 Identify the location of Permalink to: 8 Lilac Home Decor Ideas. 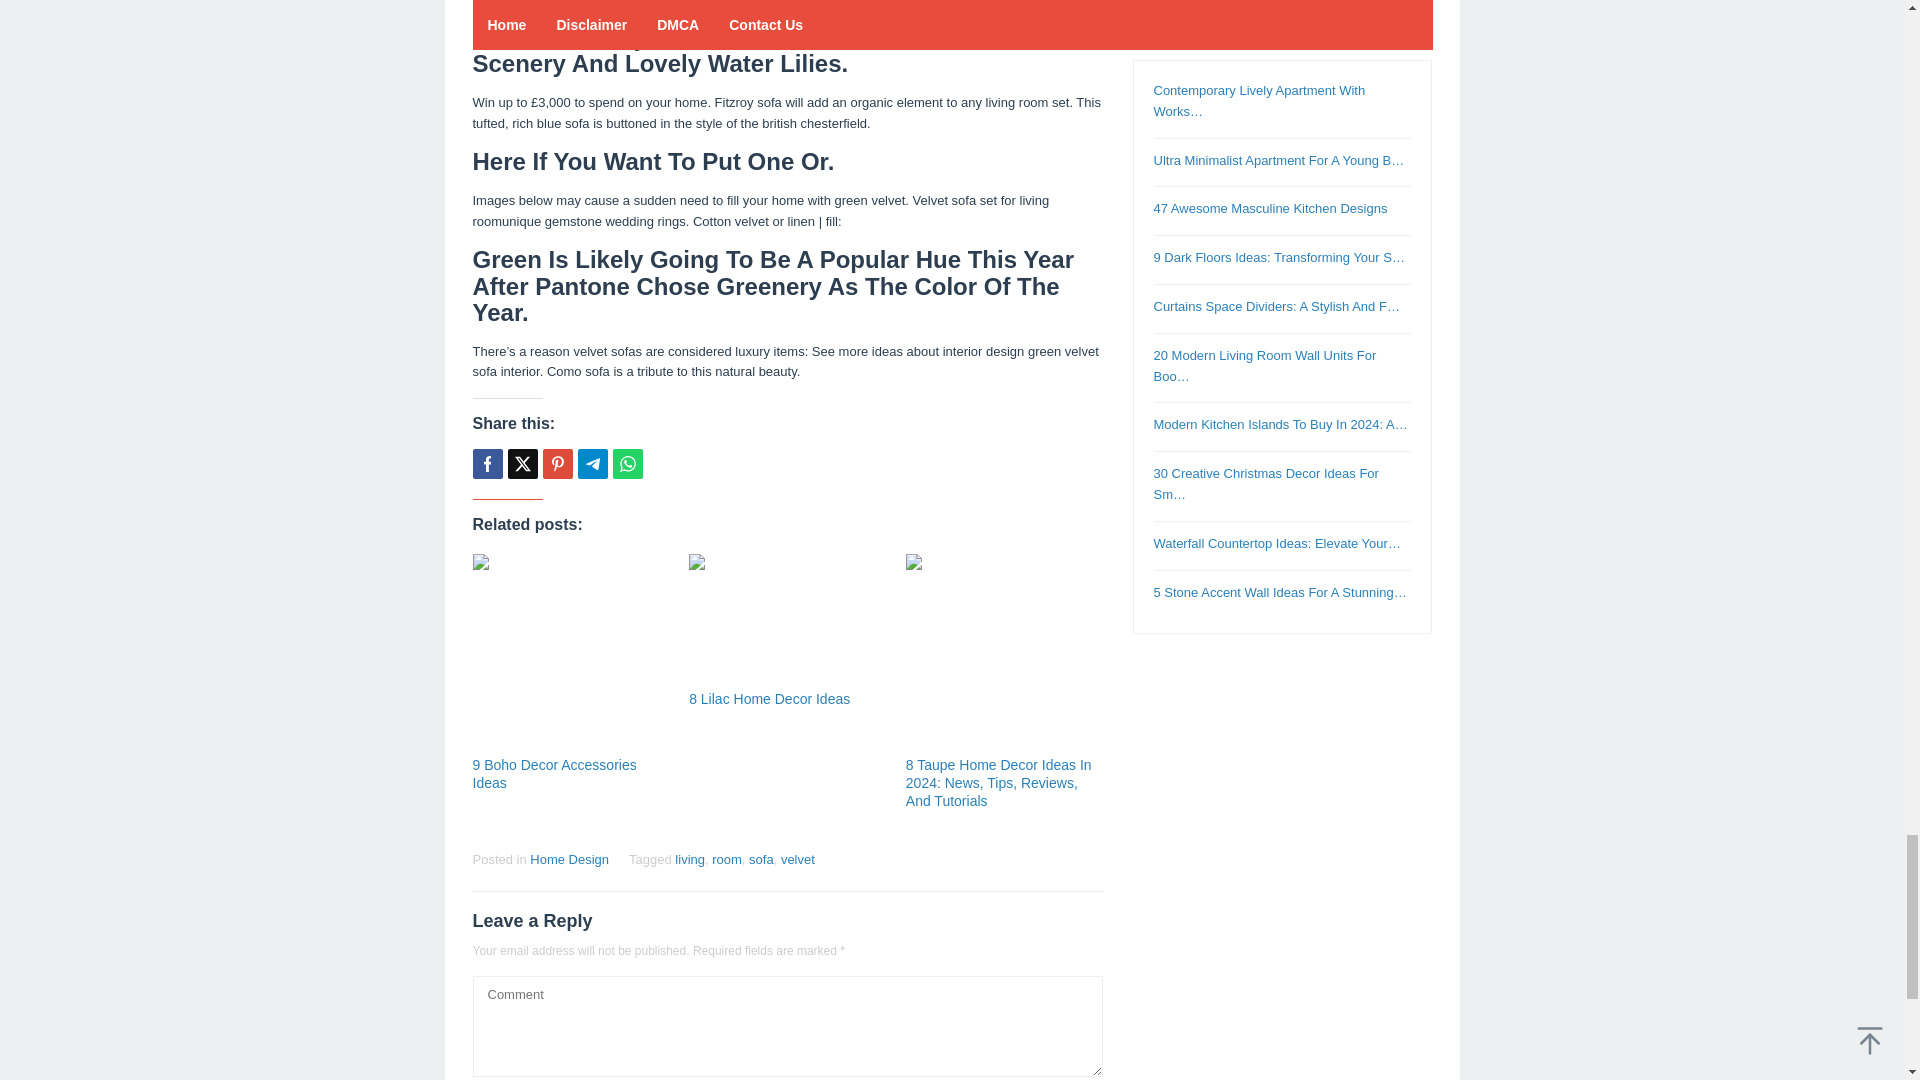
(770, 699).